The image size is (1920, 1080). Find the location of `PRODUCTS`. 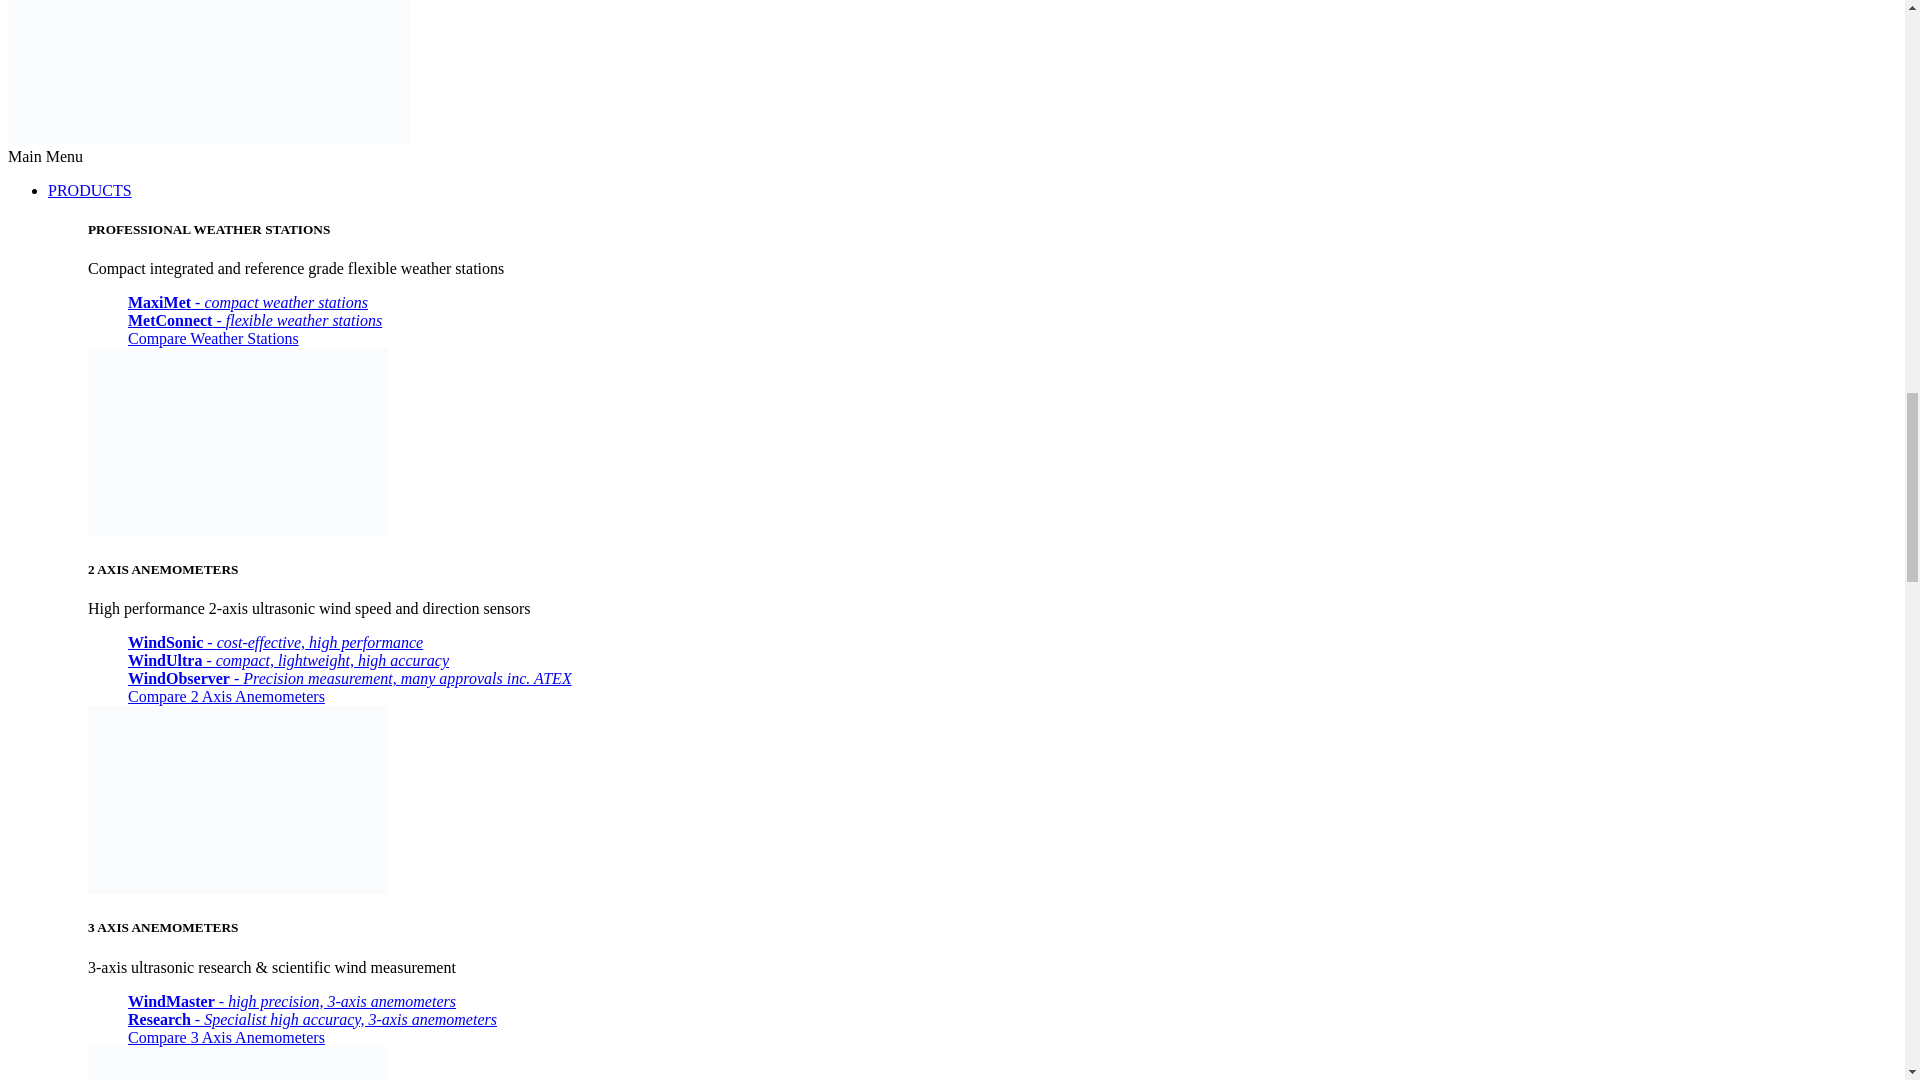

PRODUCTS is located at coordinates (90, 190).